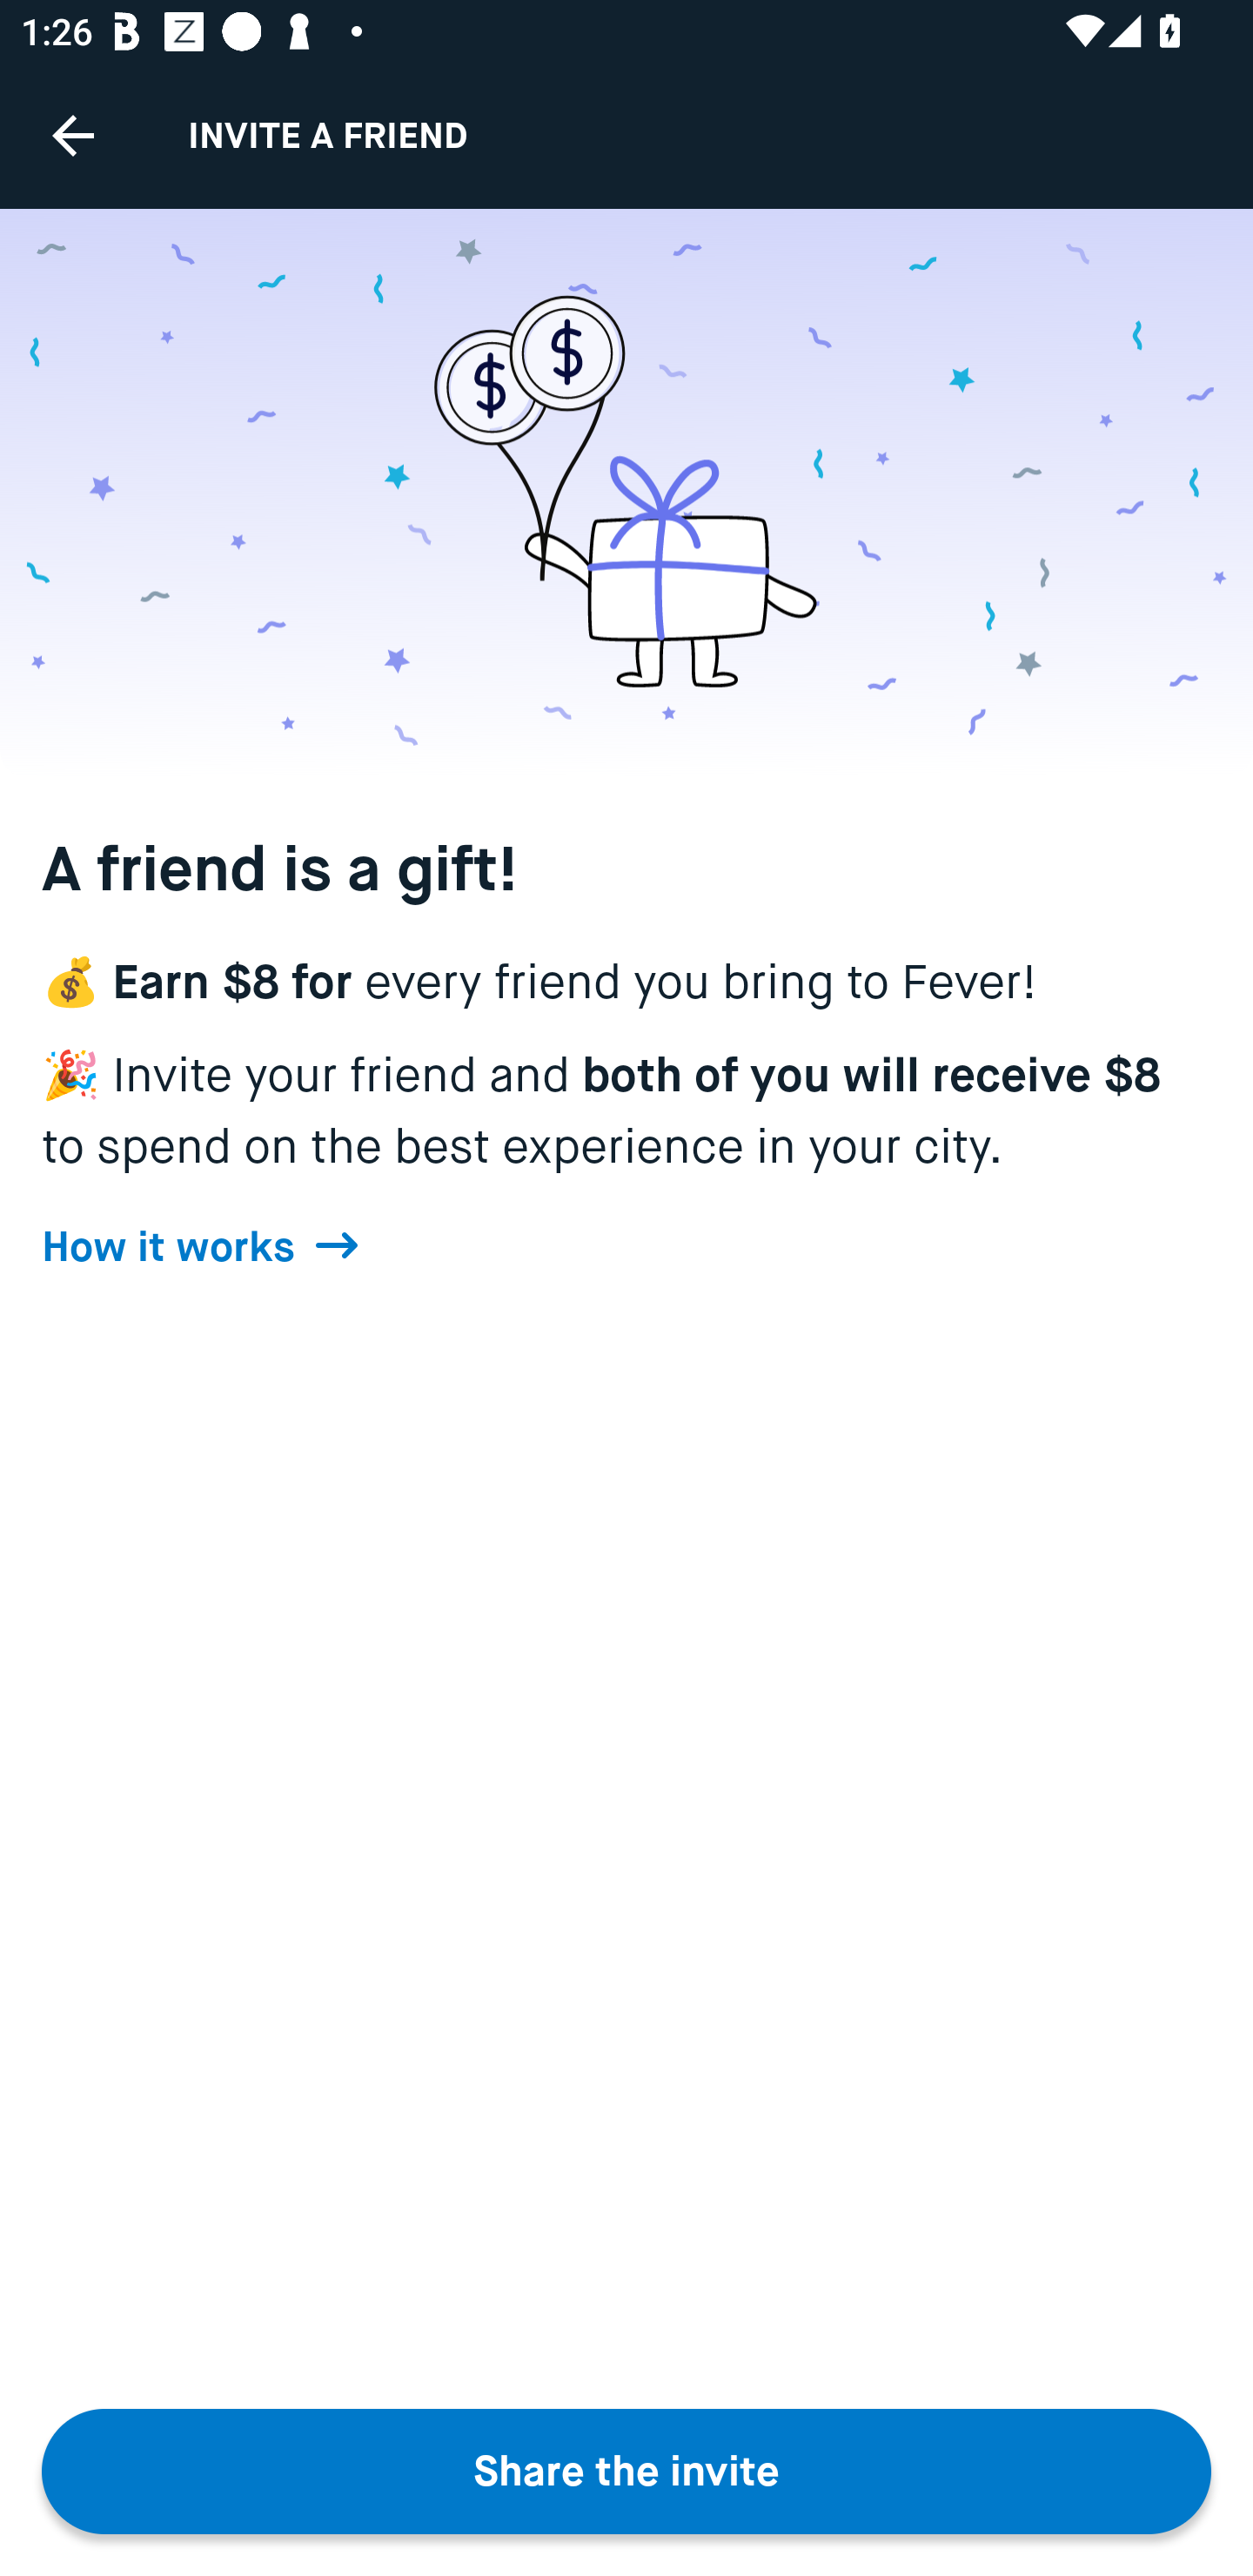 The height and width of the screenshot is (2576, 1253). I want to click on Share the invite, so click(626, 2472).